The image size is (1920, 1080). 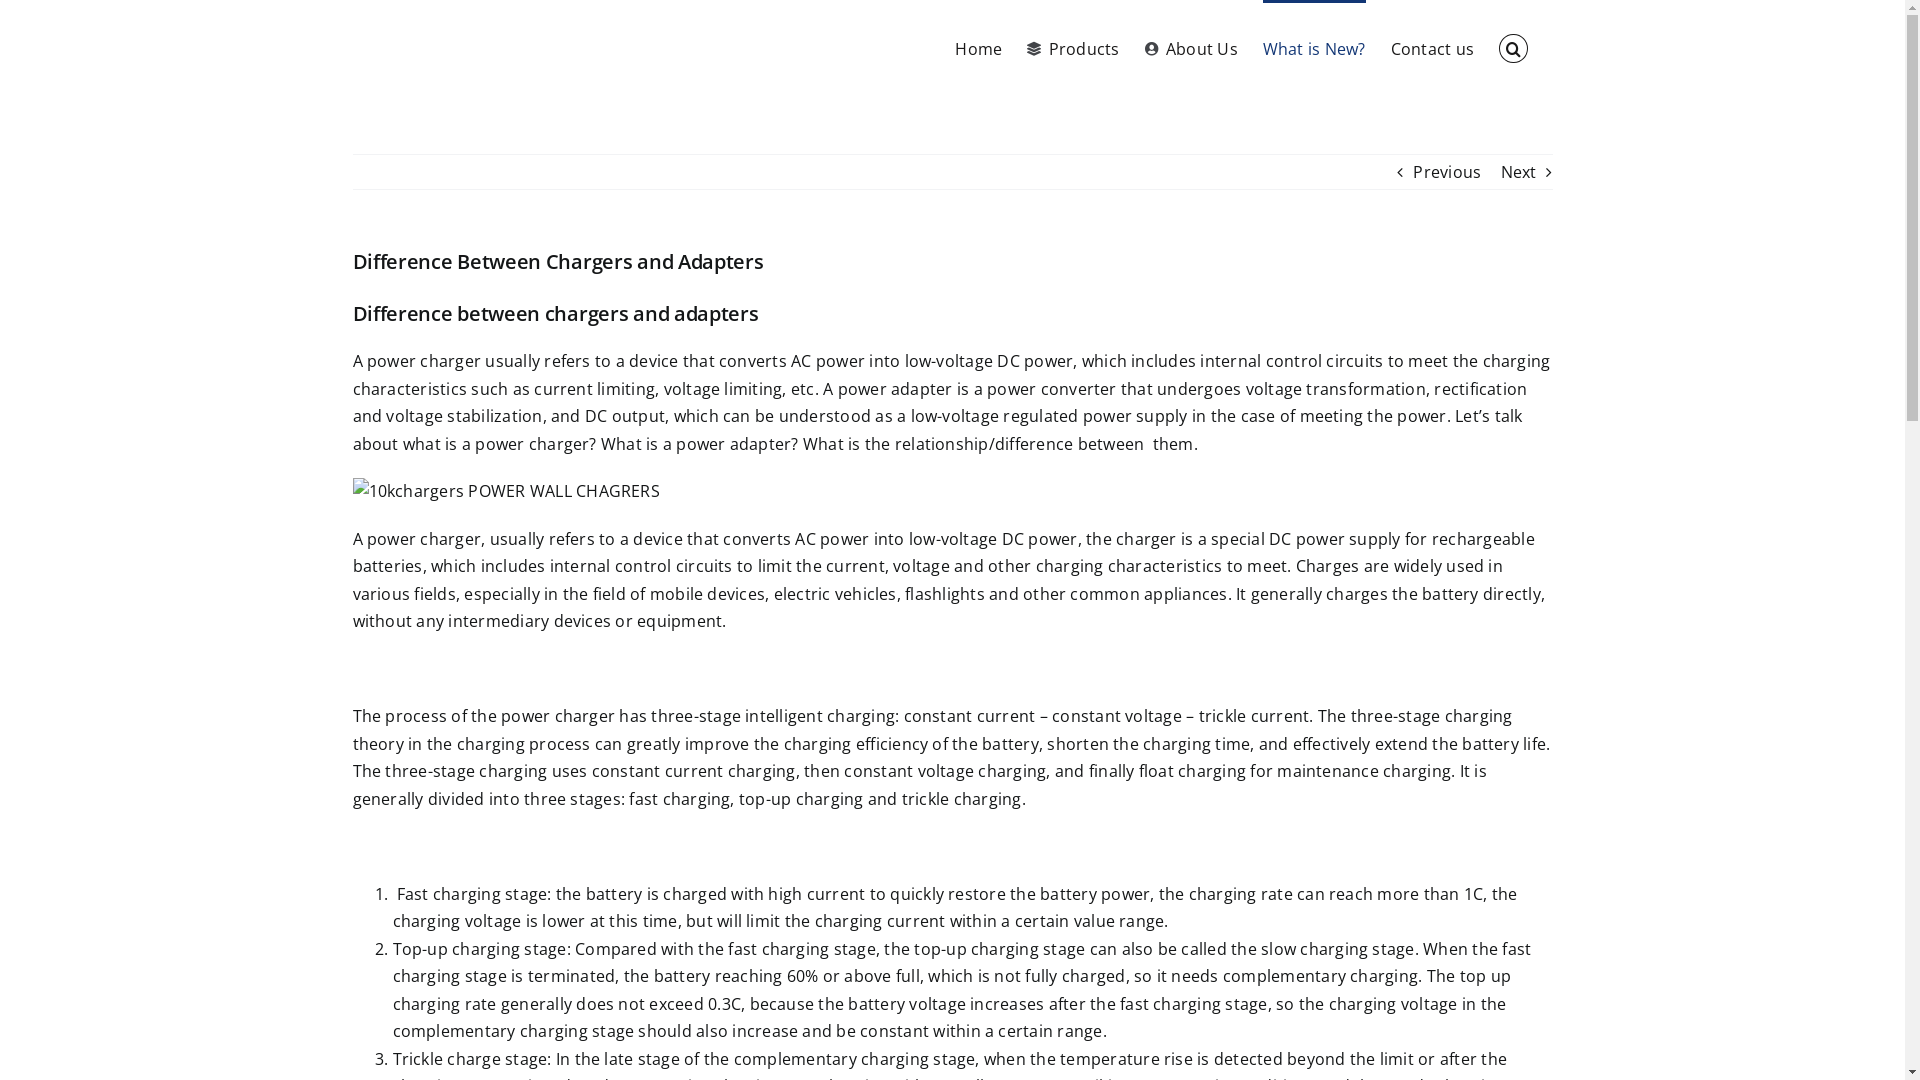 I want to click on Home, so click(x=978, y=47).